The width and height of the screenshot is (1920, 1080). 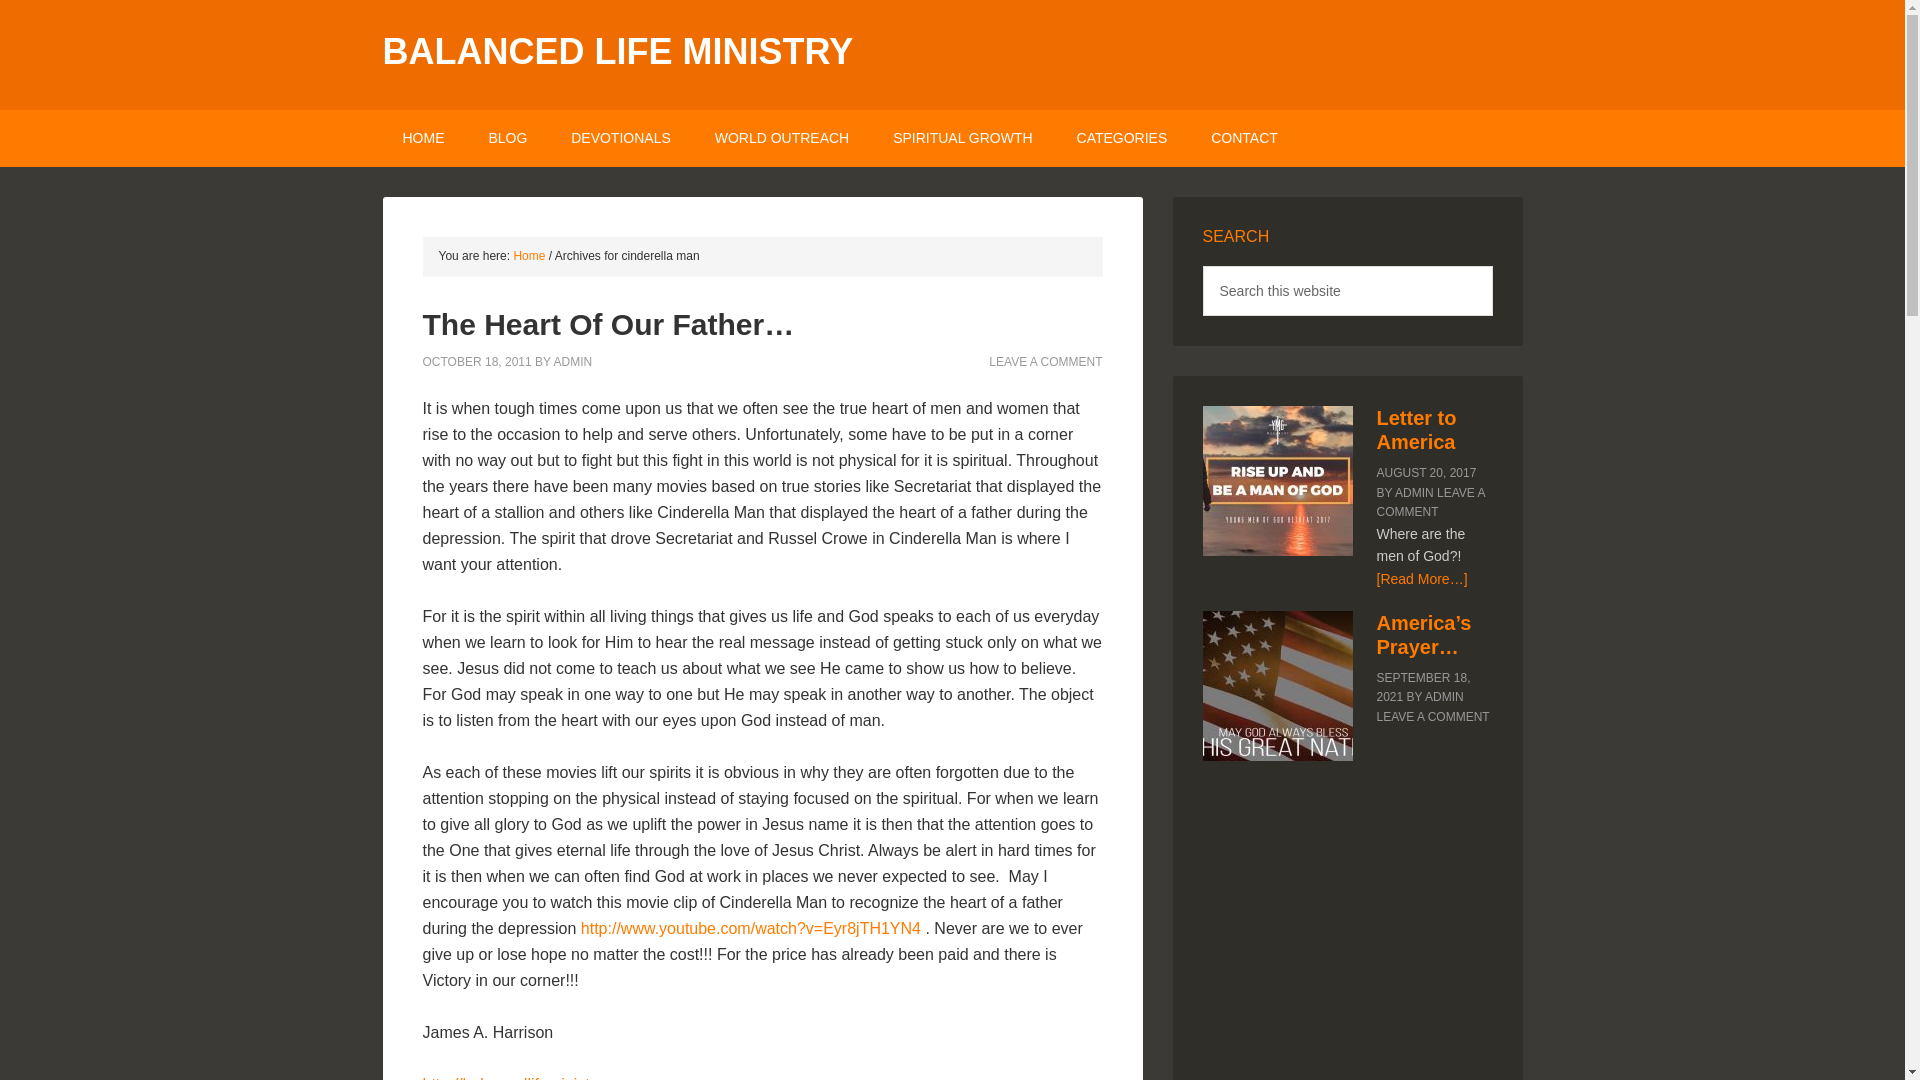 What do you see at coordinates (528, 256) in the screenshot?
I see `Home` at bounding box center [528, 256].